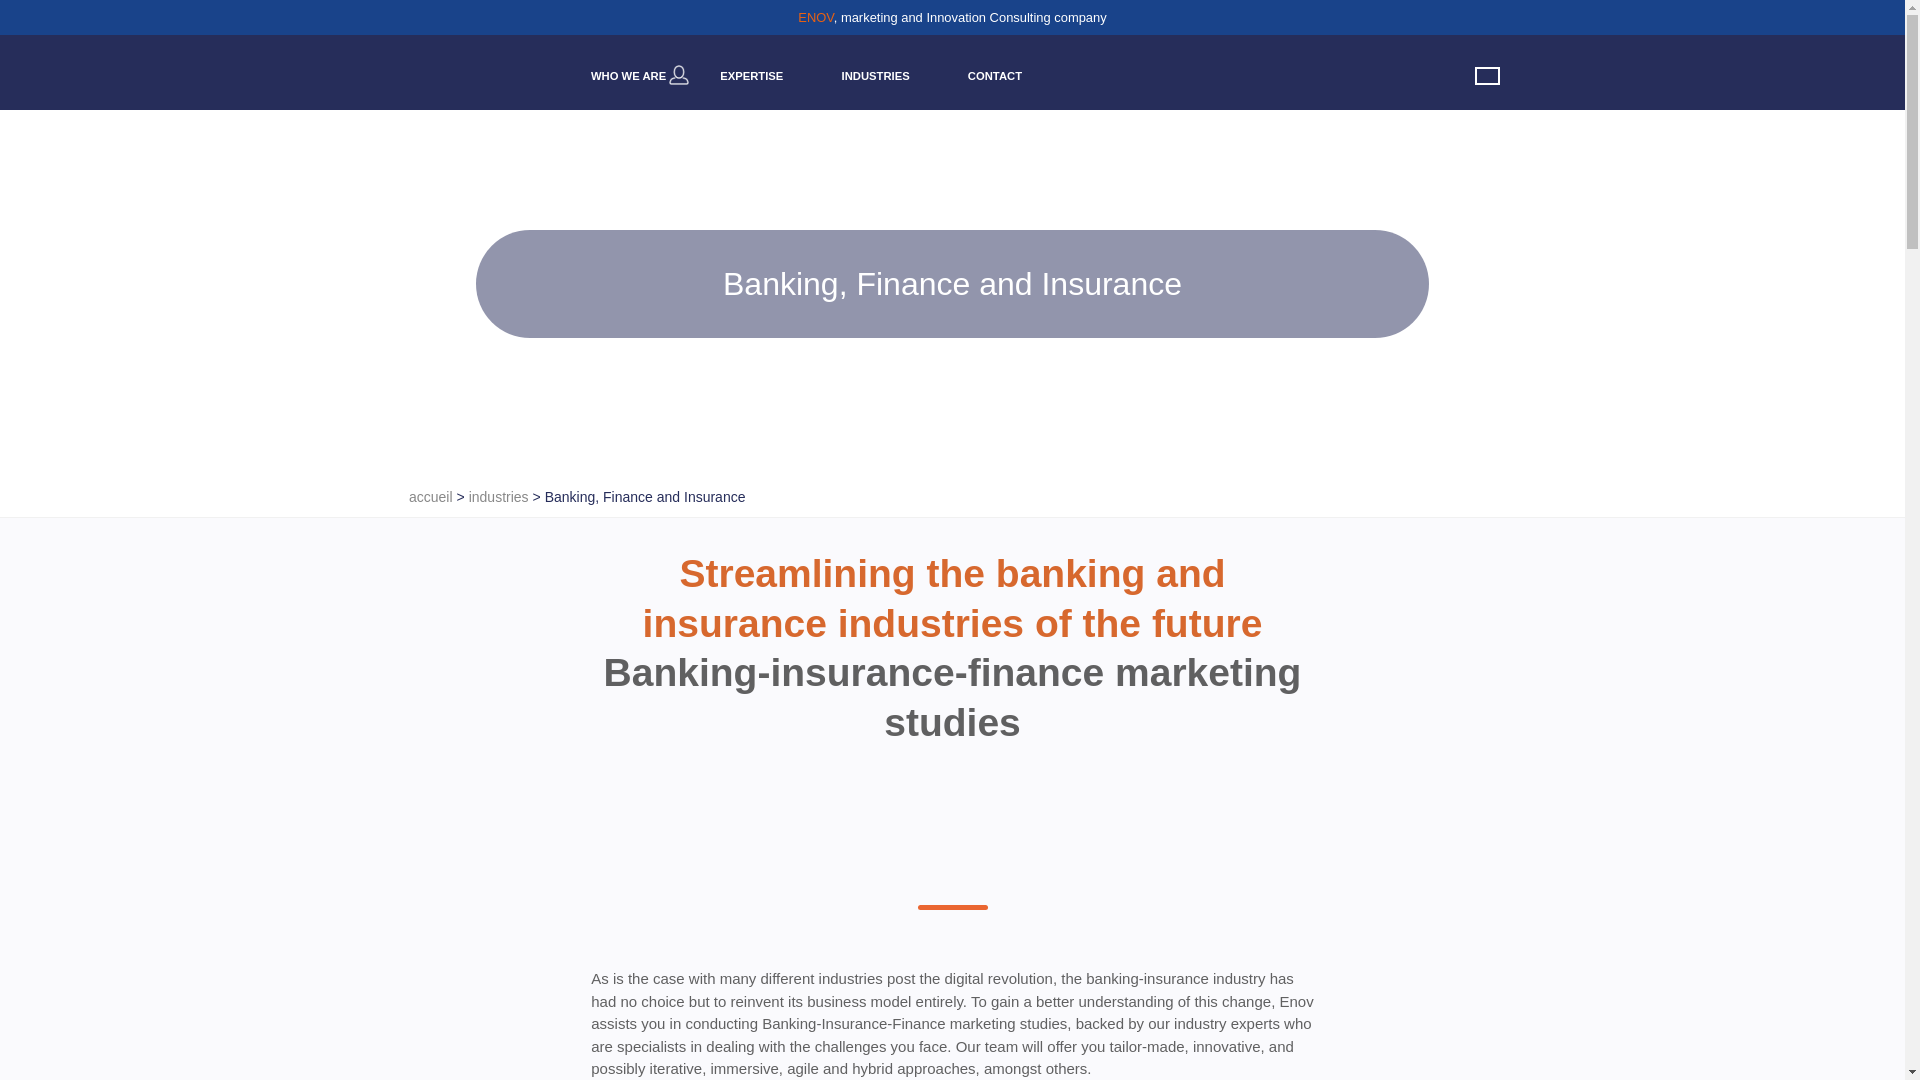  I want to click on CONTACT, so click(996, 76).